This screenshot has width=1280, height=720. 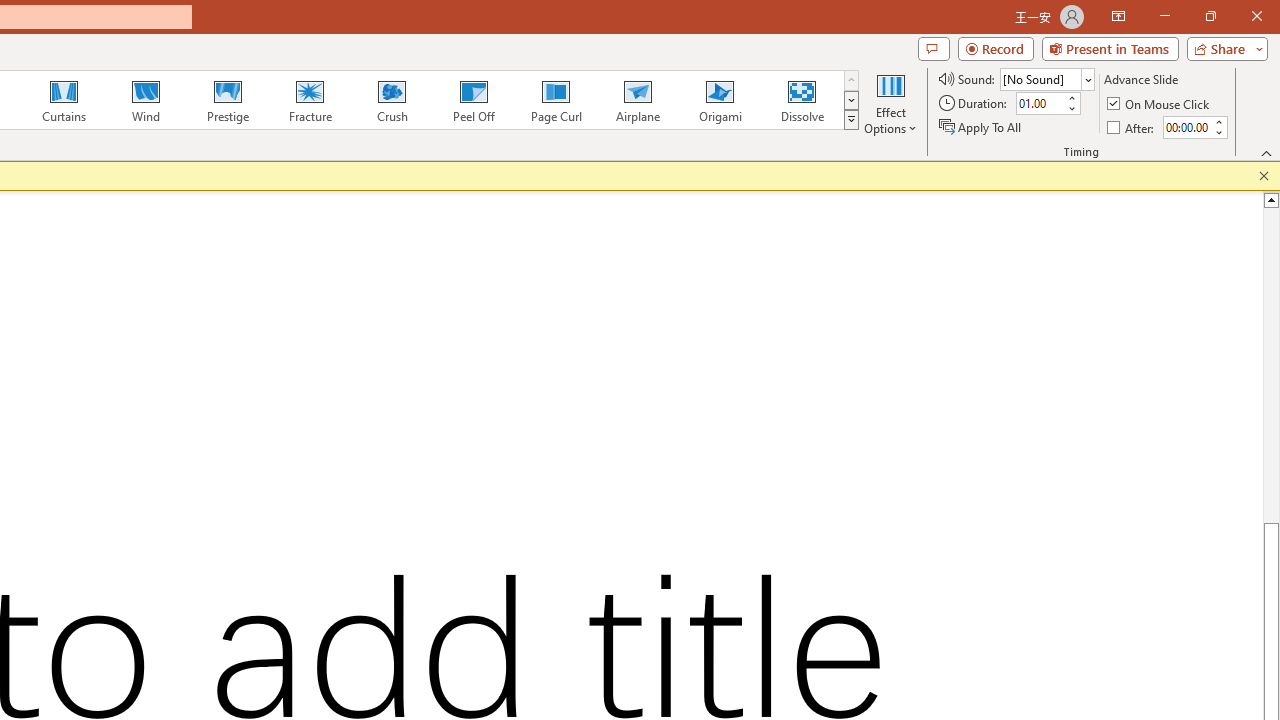 I want to click on On Mouse Click, so click(x=1160, y=104).